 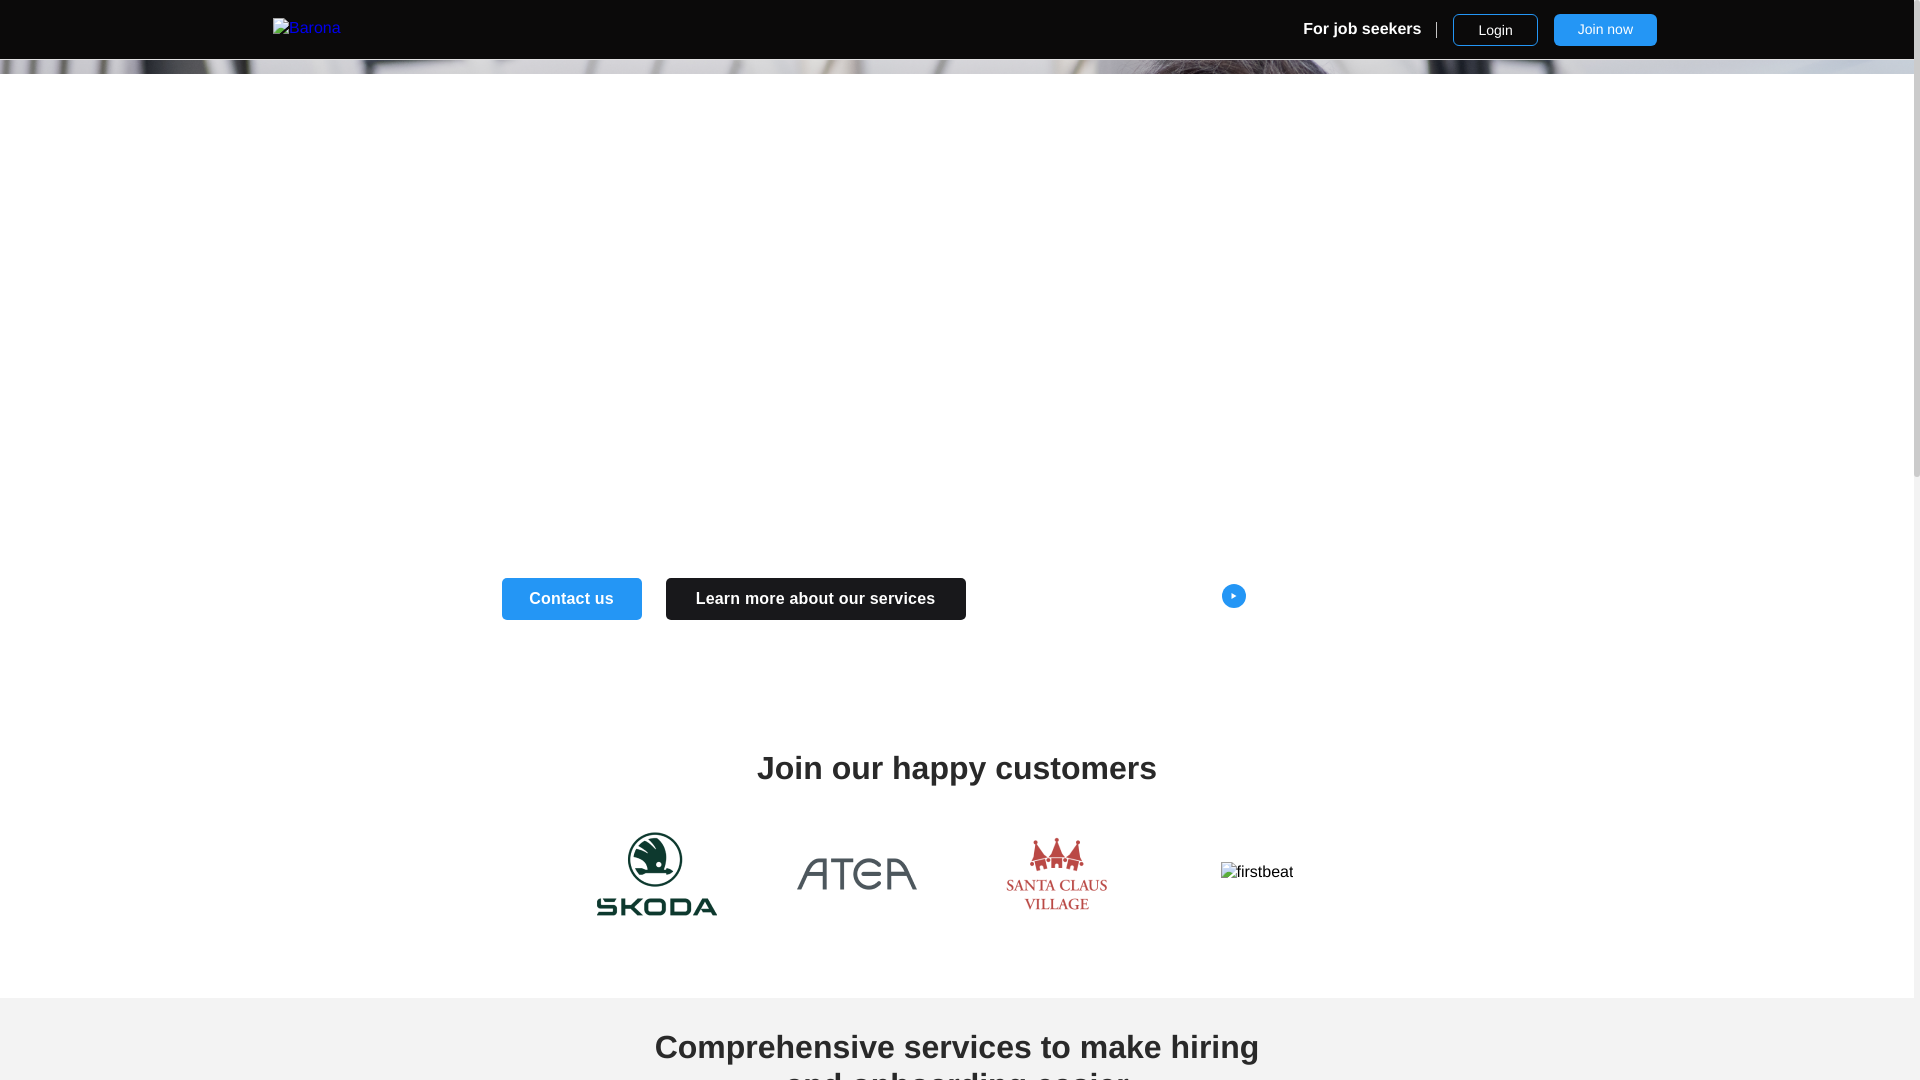 What do you see at coordinates (816, 598) in the screenshot?
I see `Learn more about our services` at bounding box center [816, 598].